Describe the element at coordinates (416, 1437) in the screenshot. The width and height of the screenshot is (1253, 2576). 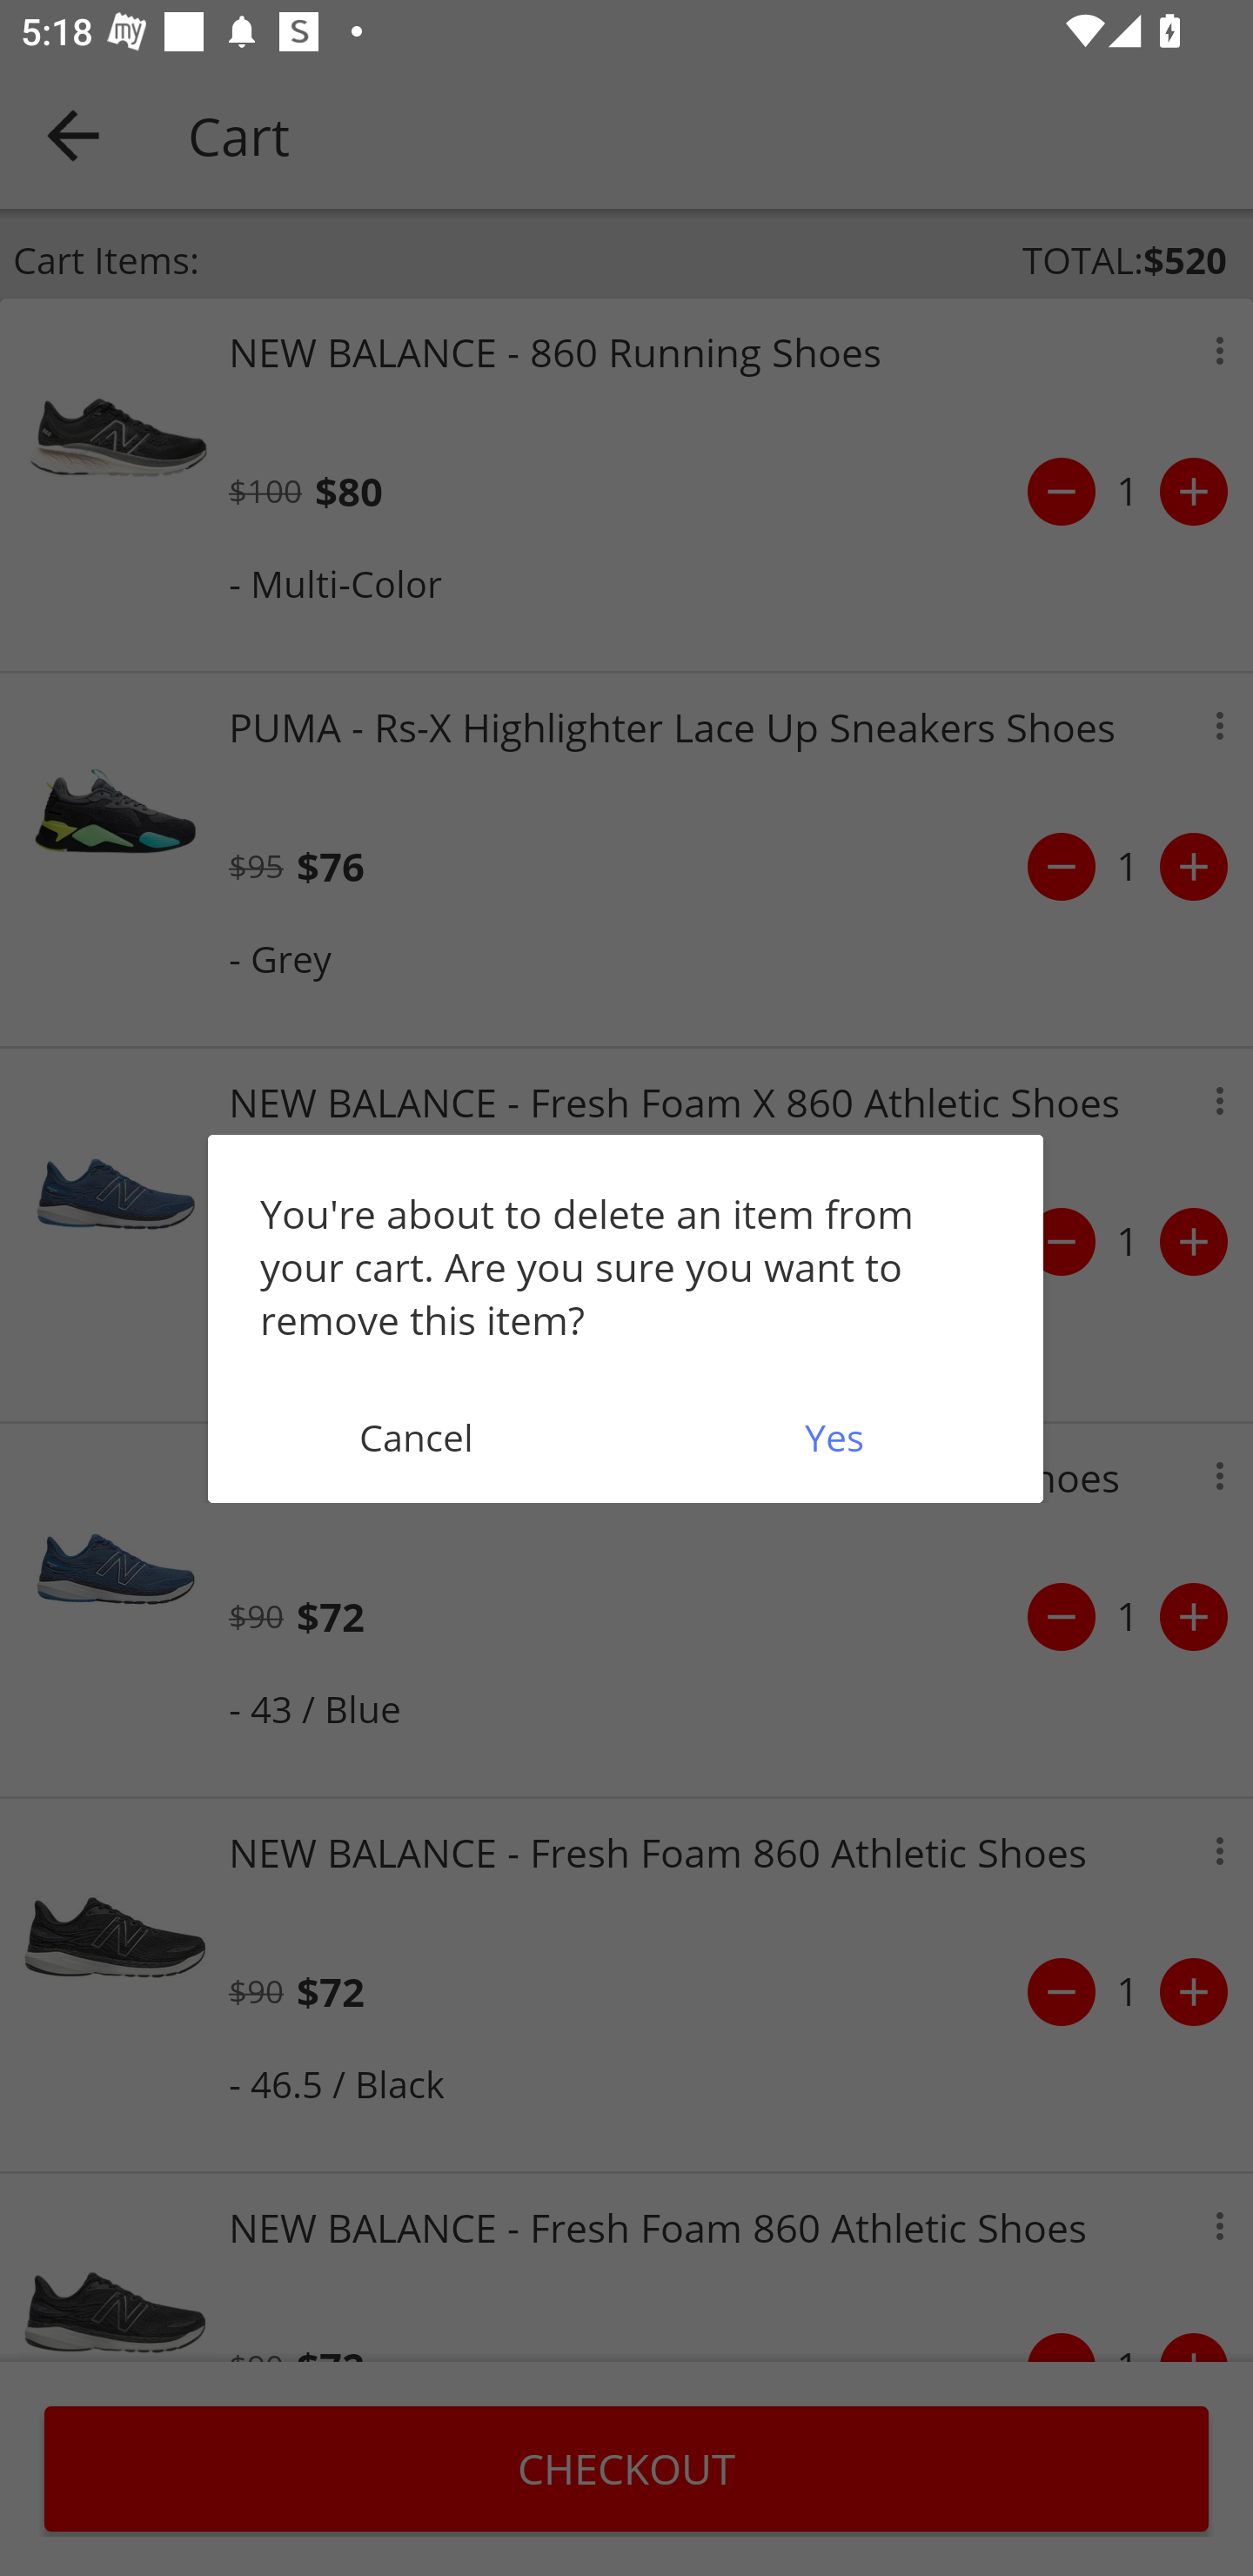
I see `Cancel` at that location.